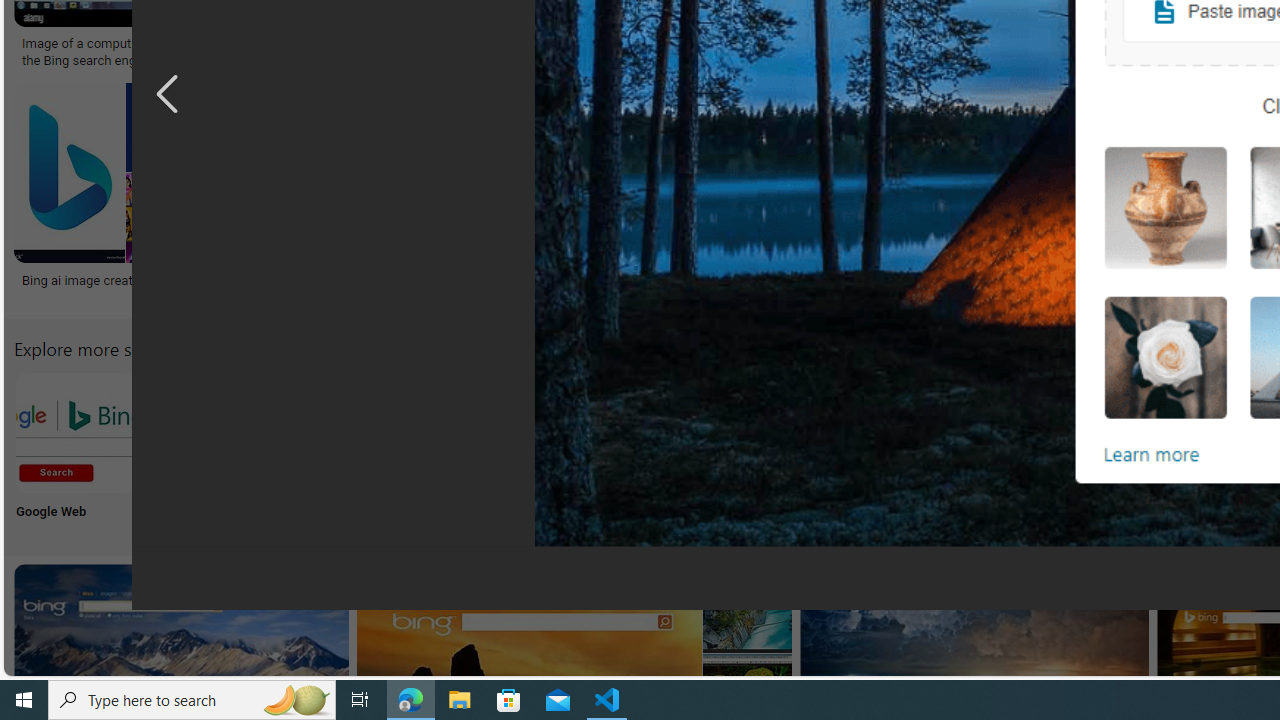 This screenshot has width=1280, height=720. I want to click on FIX: Downloading proxy script message on Google Chrome, so click(927, 288).